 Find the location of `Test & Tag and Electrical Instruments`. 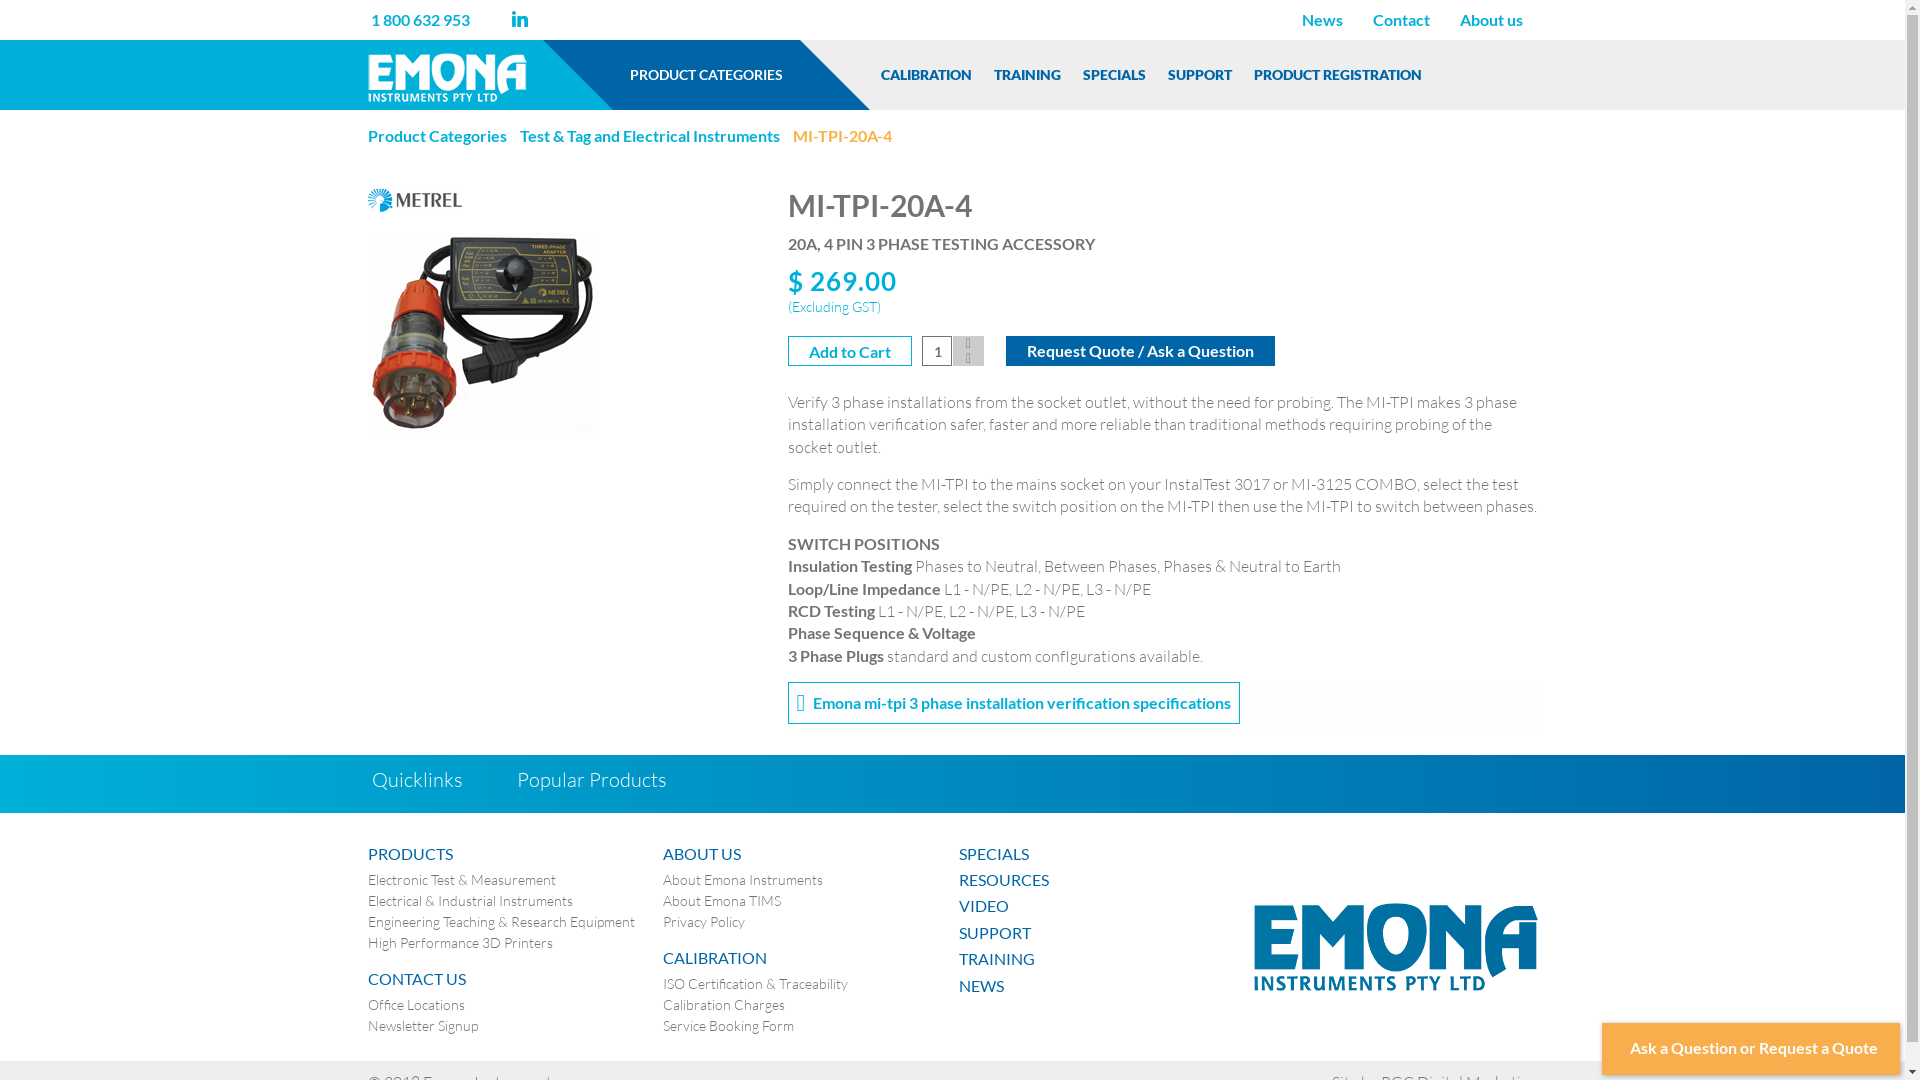

Test & Tag and Electrical Instruments is located at coordinates (650, 136).